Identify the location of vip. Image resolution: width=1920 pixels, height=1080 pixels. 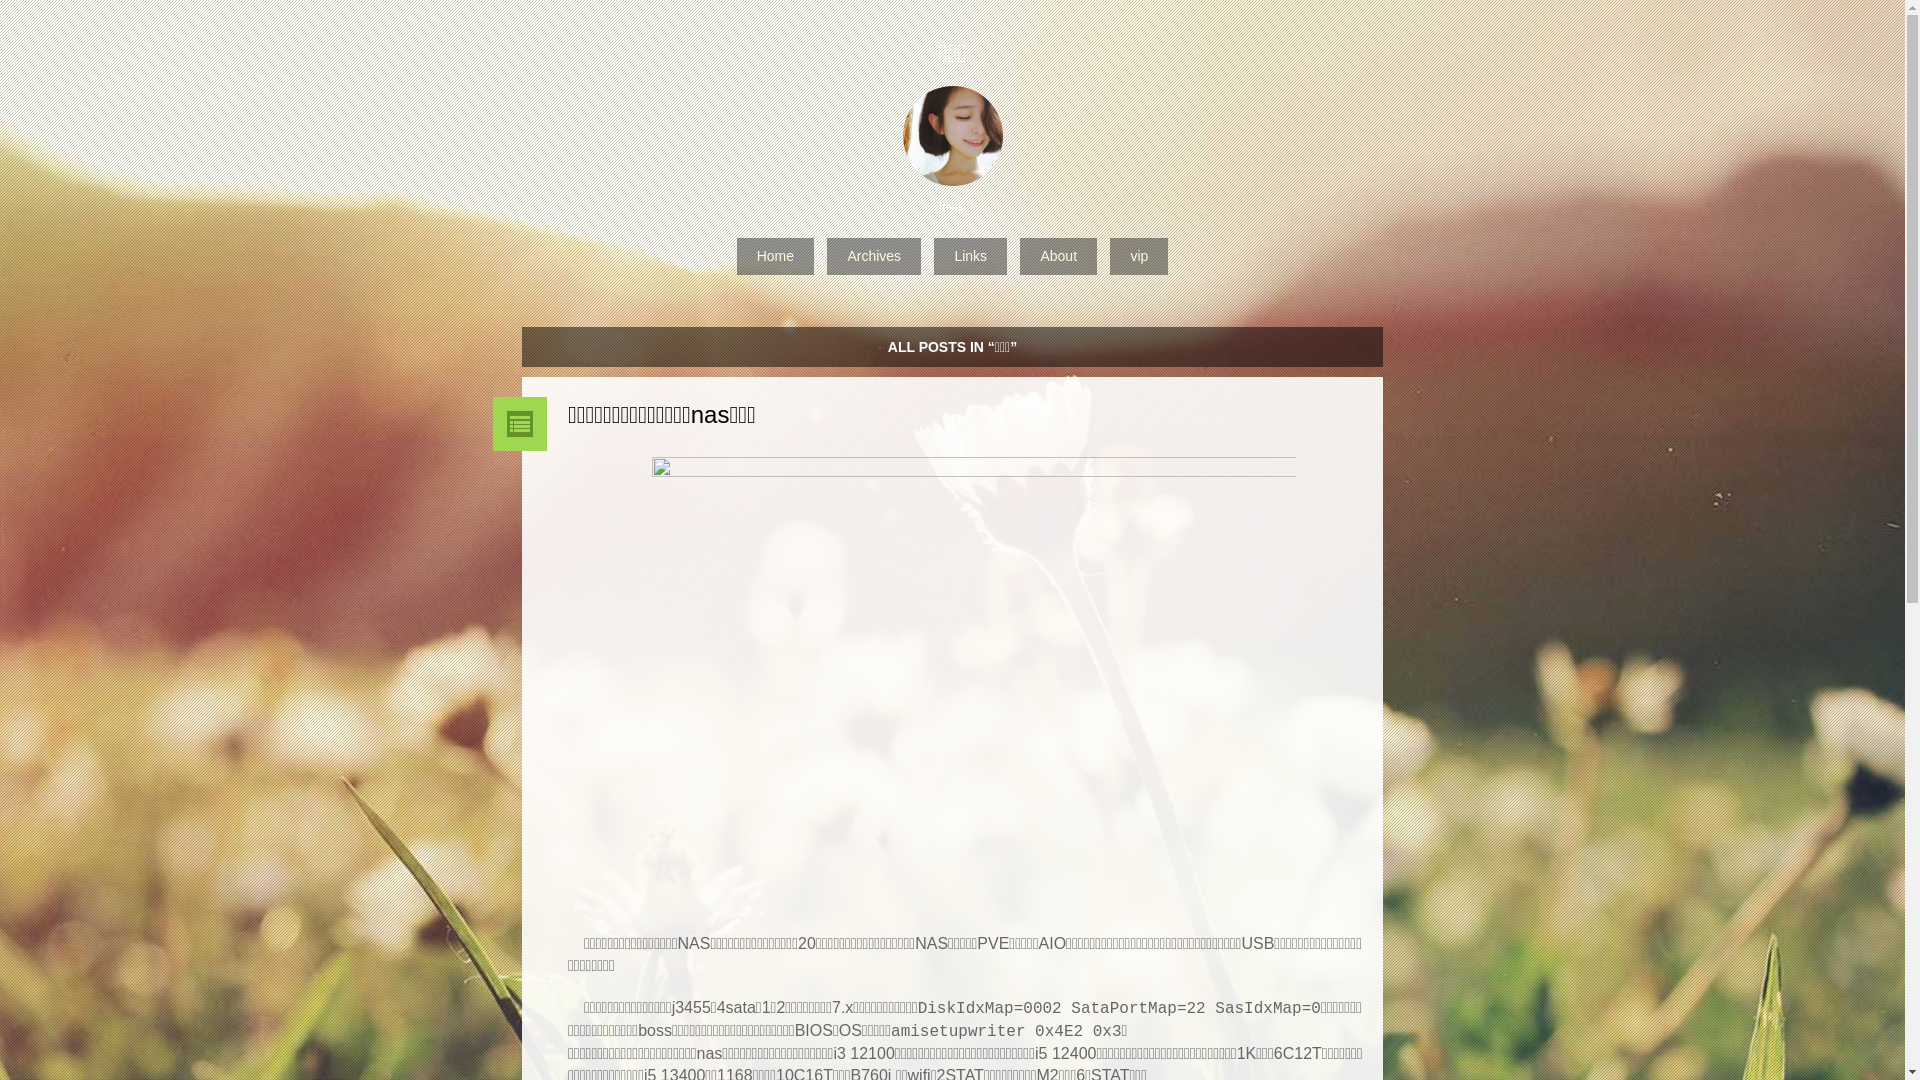
(1139, 256).